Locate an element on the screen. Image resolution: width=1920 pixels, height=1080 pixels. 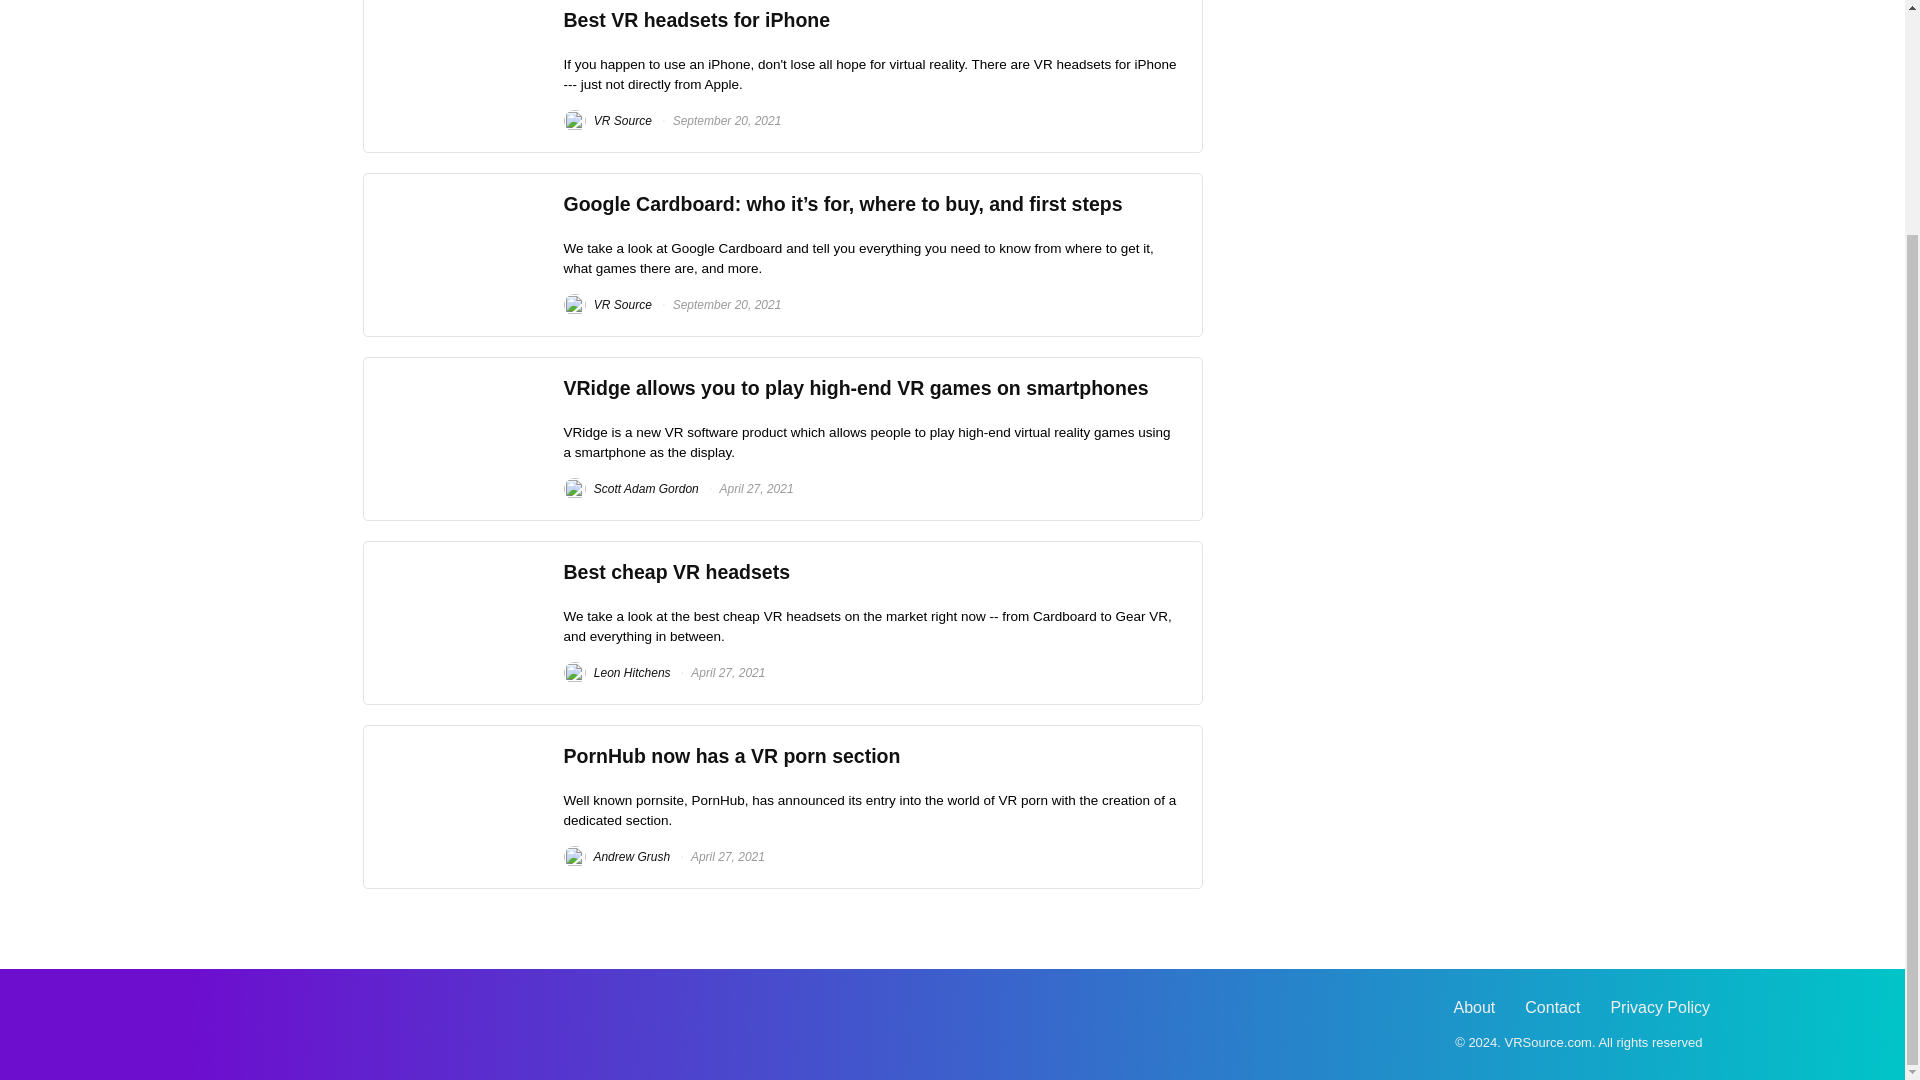
About is located at coordinates (1474, 1008).